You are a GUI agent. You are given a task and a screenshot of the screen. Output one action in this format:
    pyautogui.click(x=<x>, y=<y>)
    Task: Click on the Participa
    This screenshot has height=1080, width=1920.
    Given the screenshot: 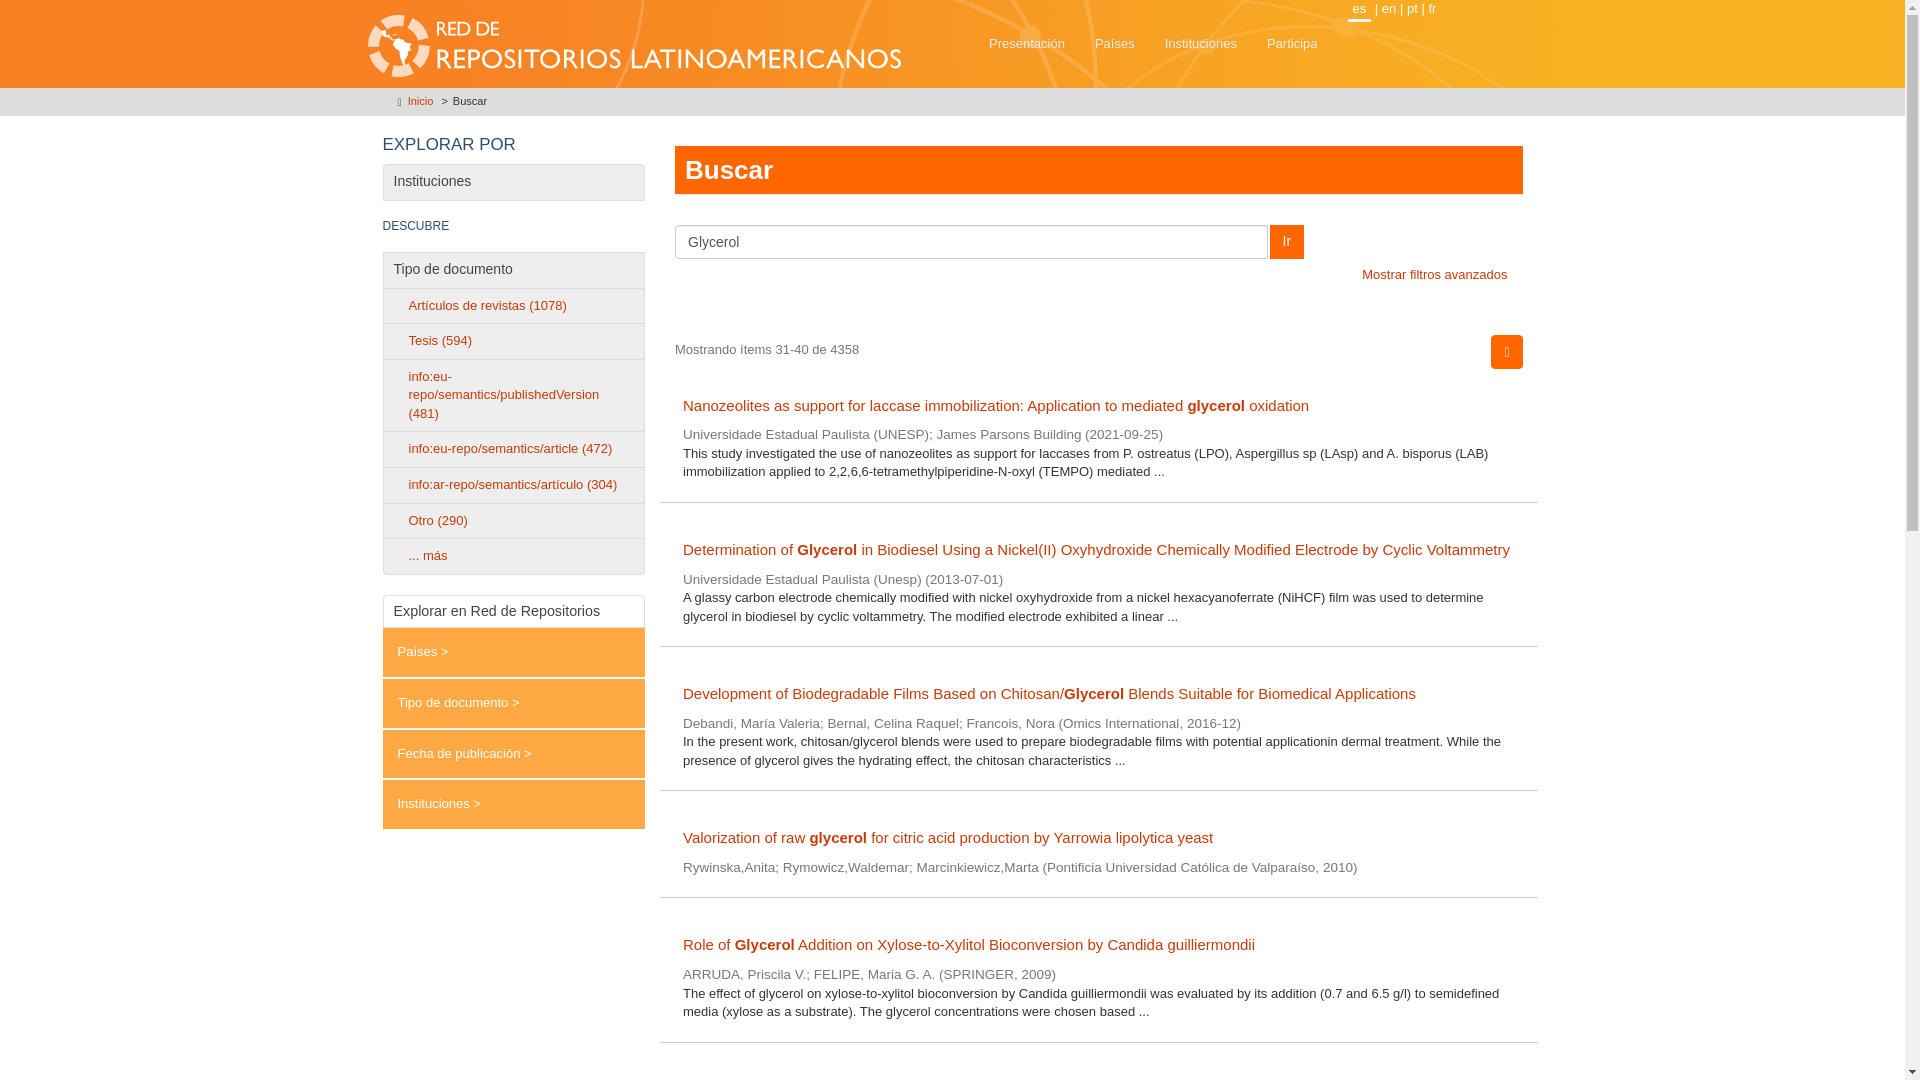 What is the action you would take?
    pyautogui.click(x=1292, y=44)
    